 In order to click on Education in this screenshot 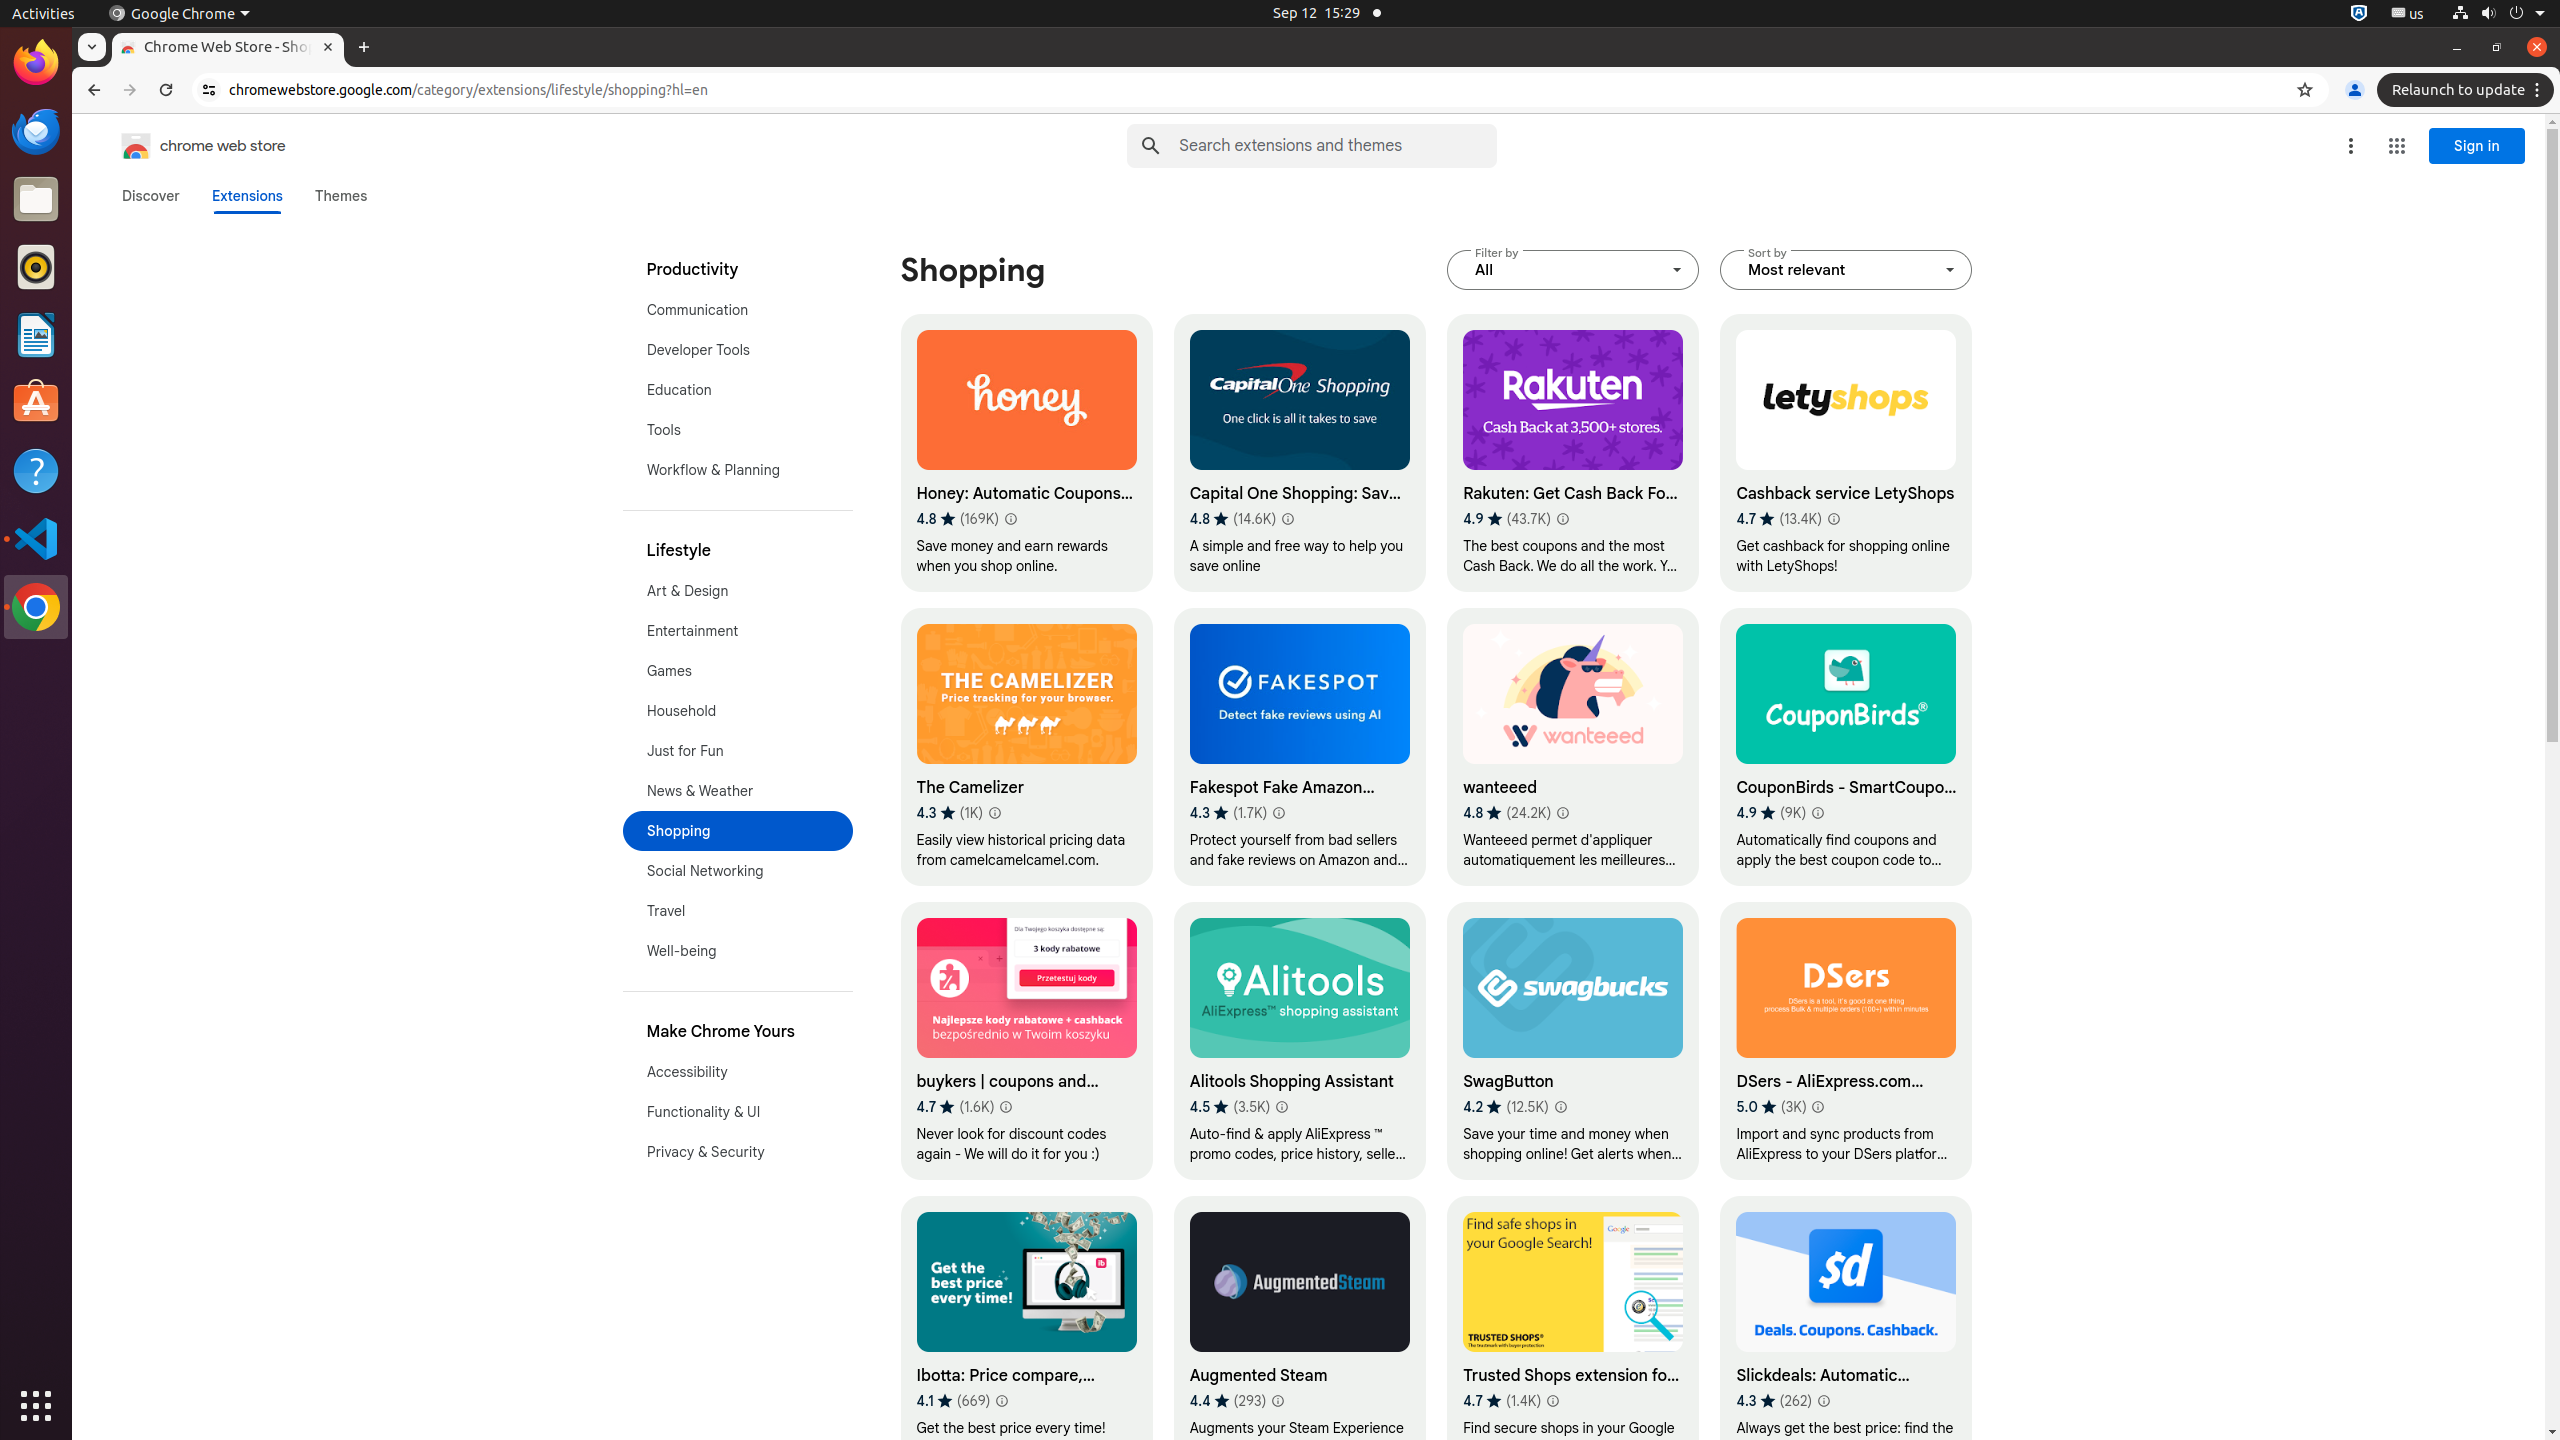, I will do `click(738, 390)`.